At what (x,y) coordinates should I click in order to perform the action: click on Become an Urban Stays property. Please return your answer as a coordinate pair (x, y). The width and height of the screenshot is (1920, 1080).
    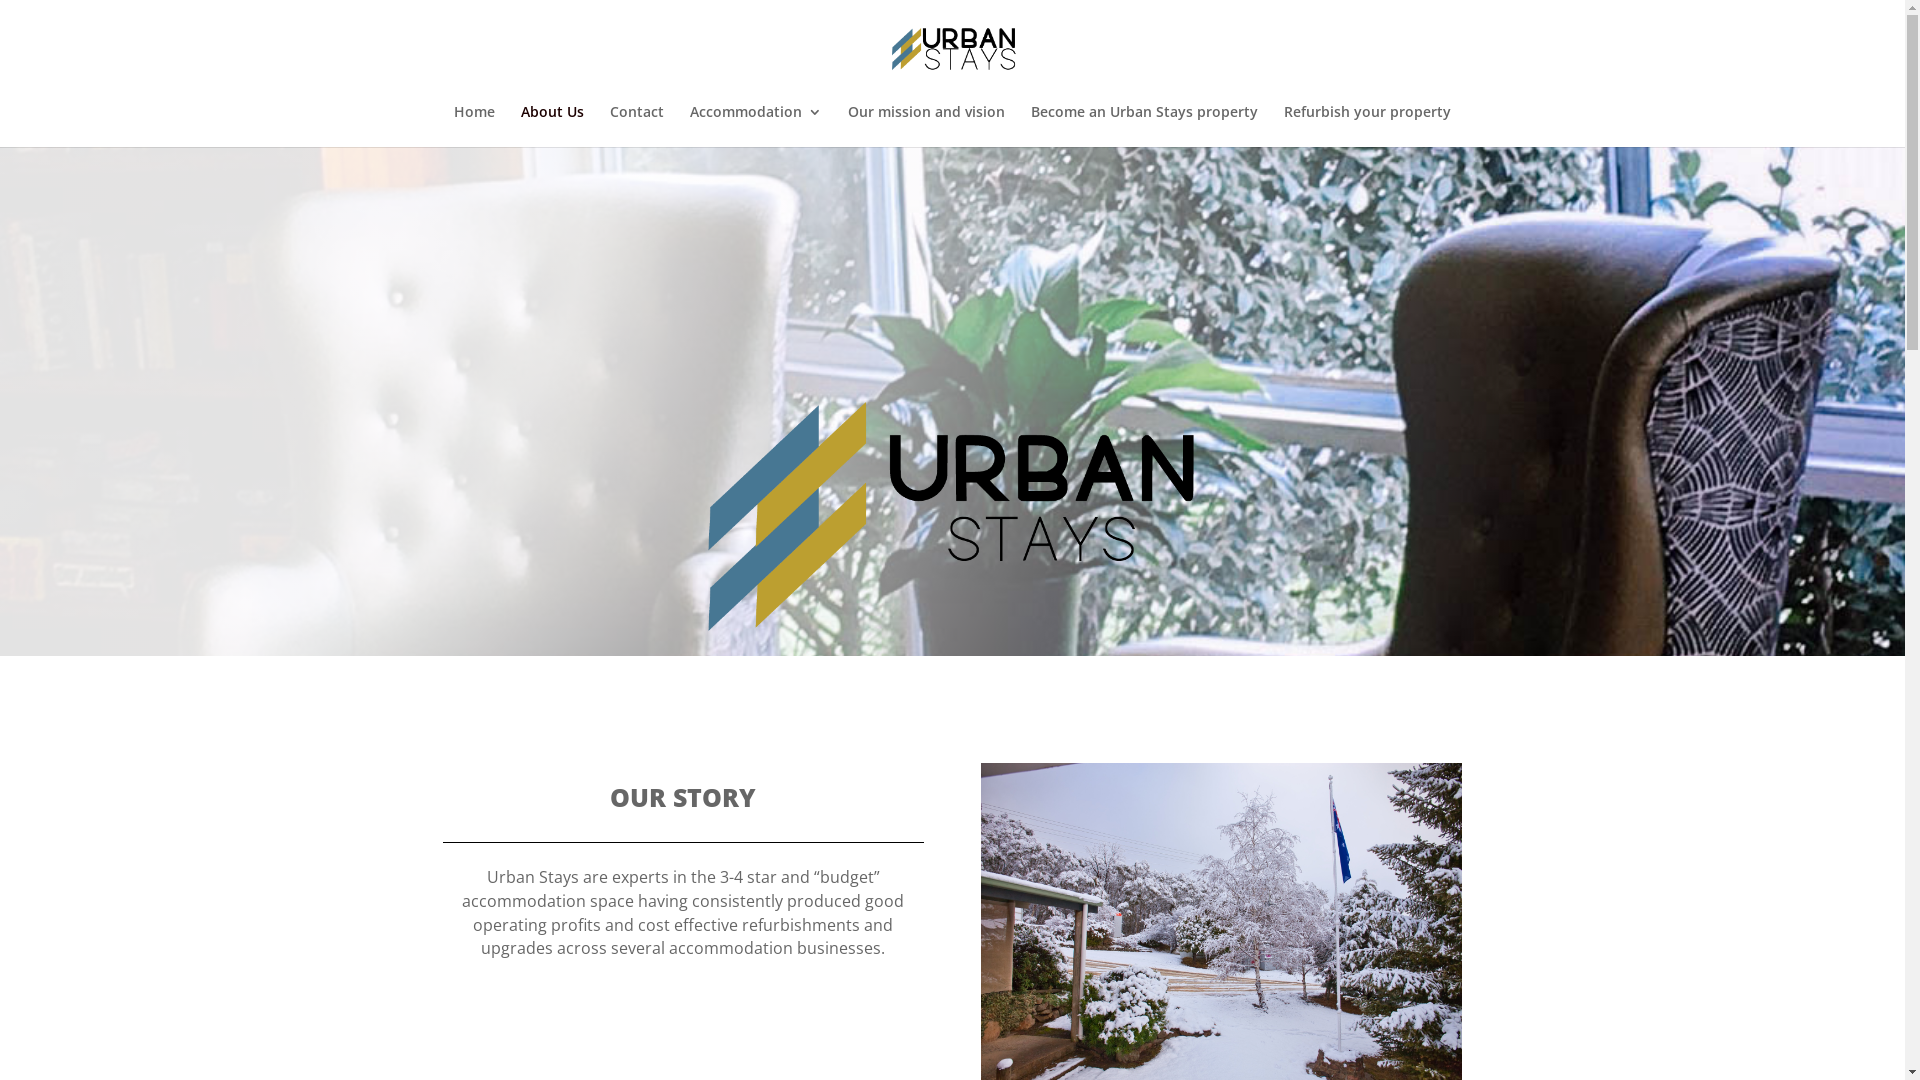
    Looking at the image, I should click on (1144, 126).